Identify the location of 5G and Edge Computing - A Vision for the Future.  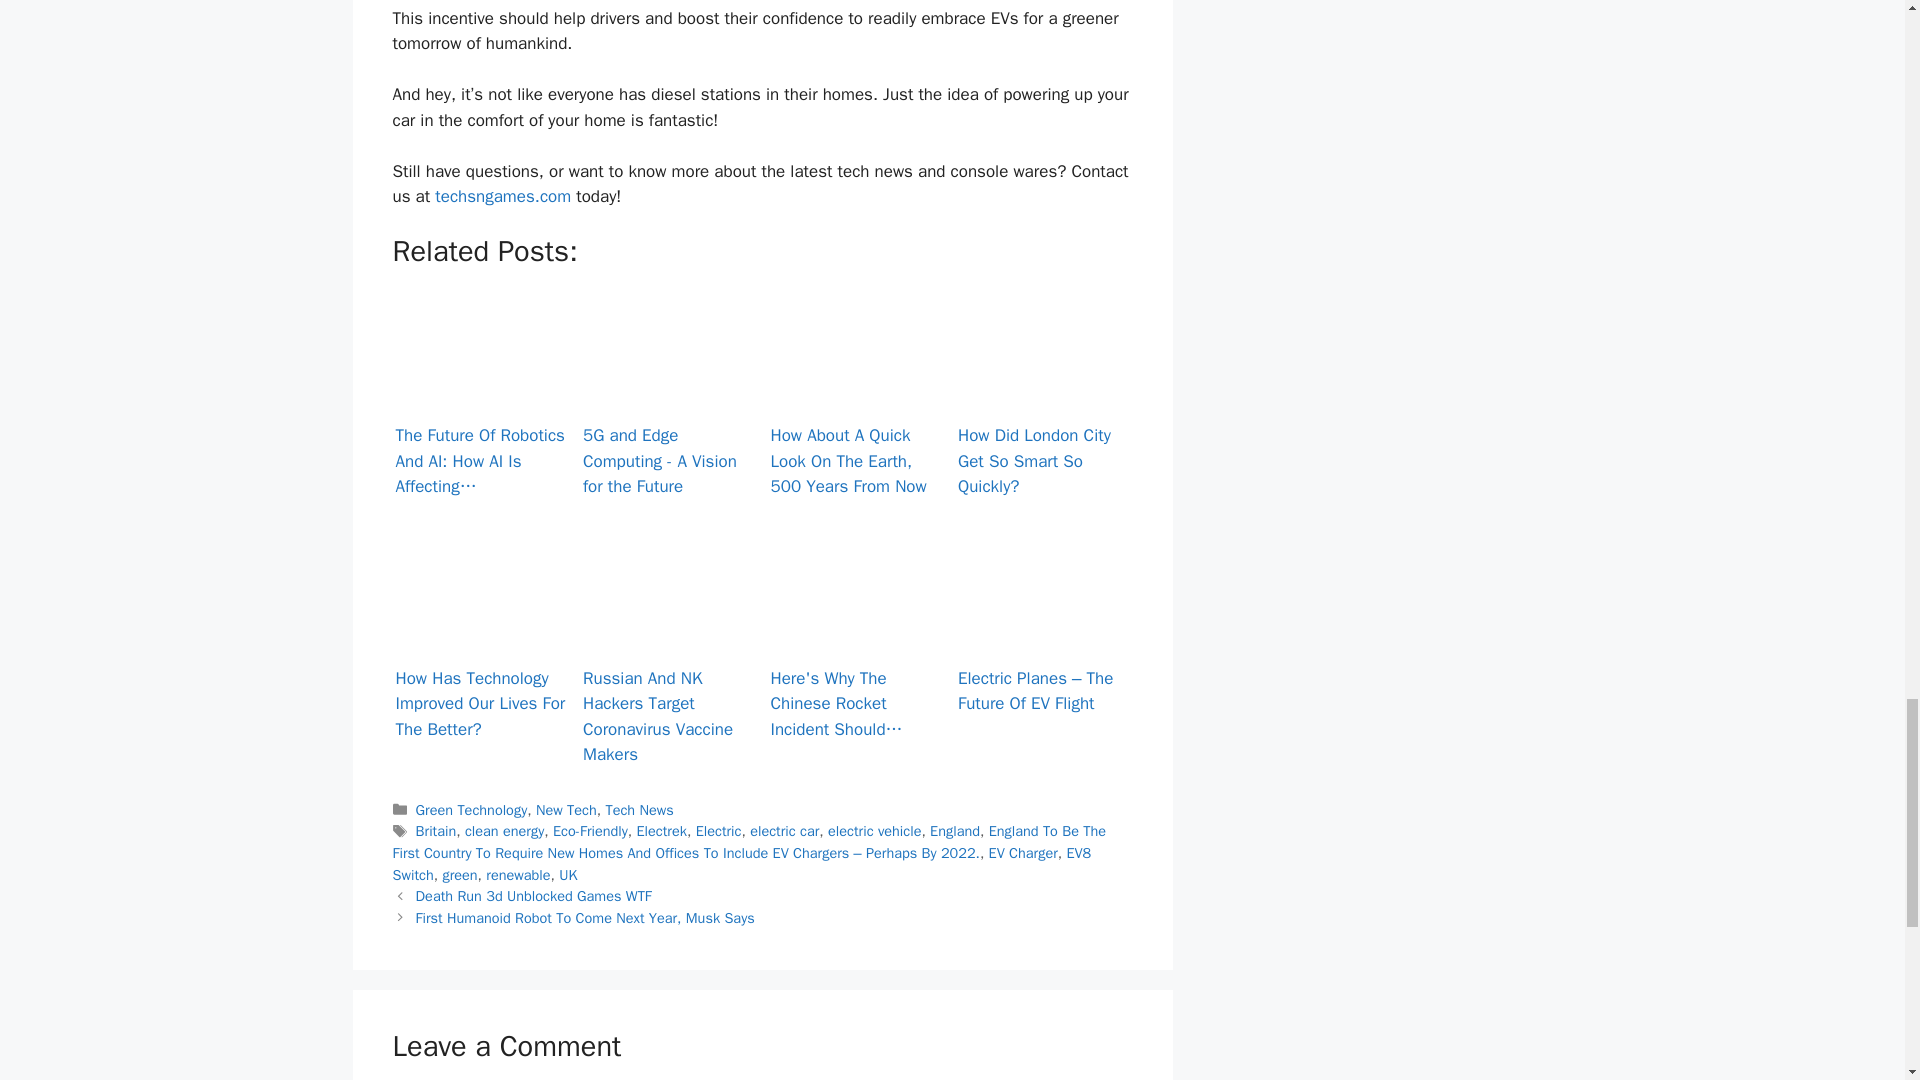
(668, 322).